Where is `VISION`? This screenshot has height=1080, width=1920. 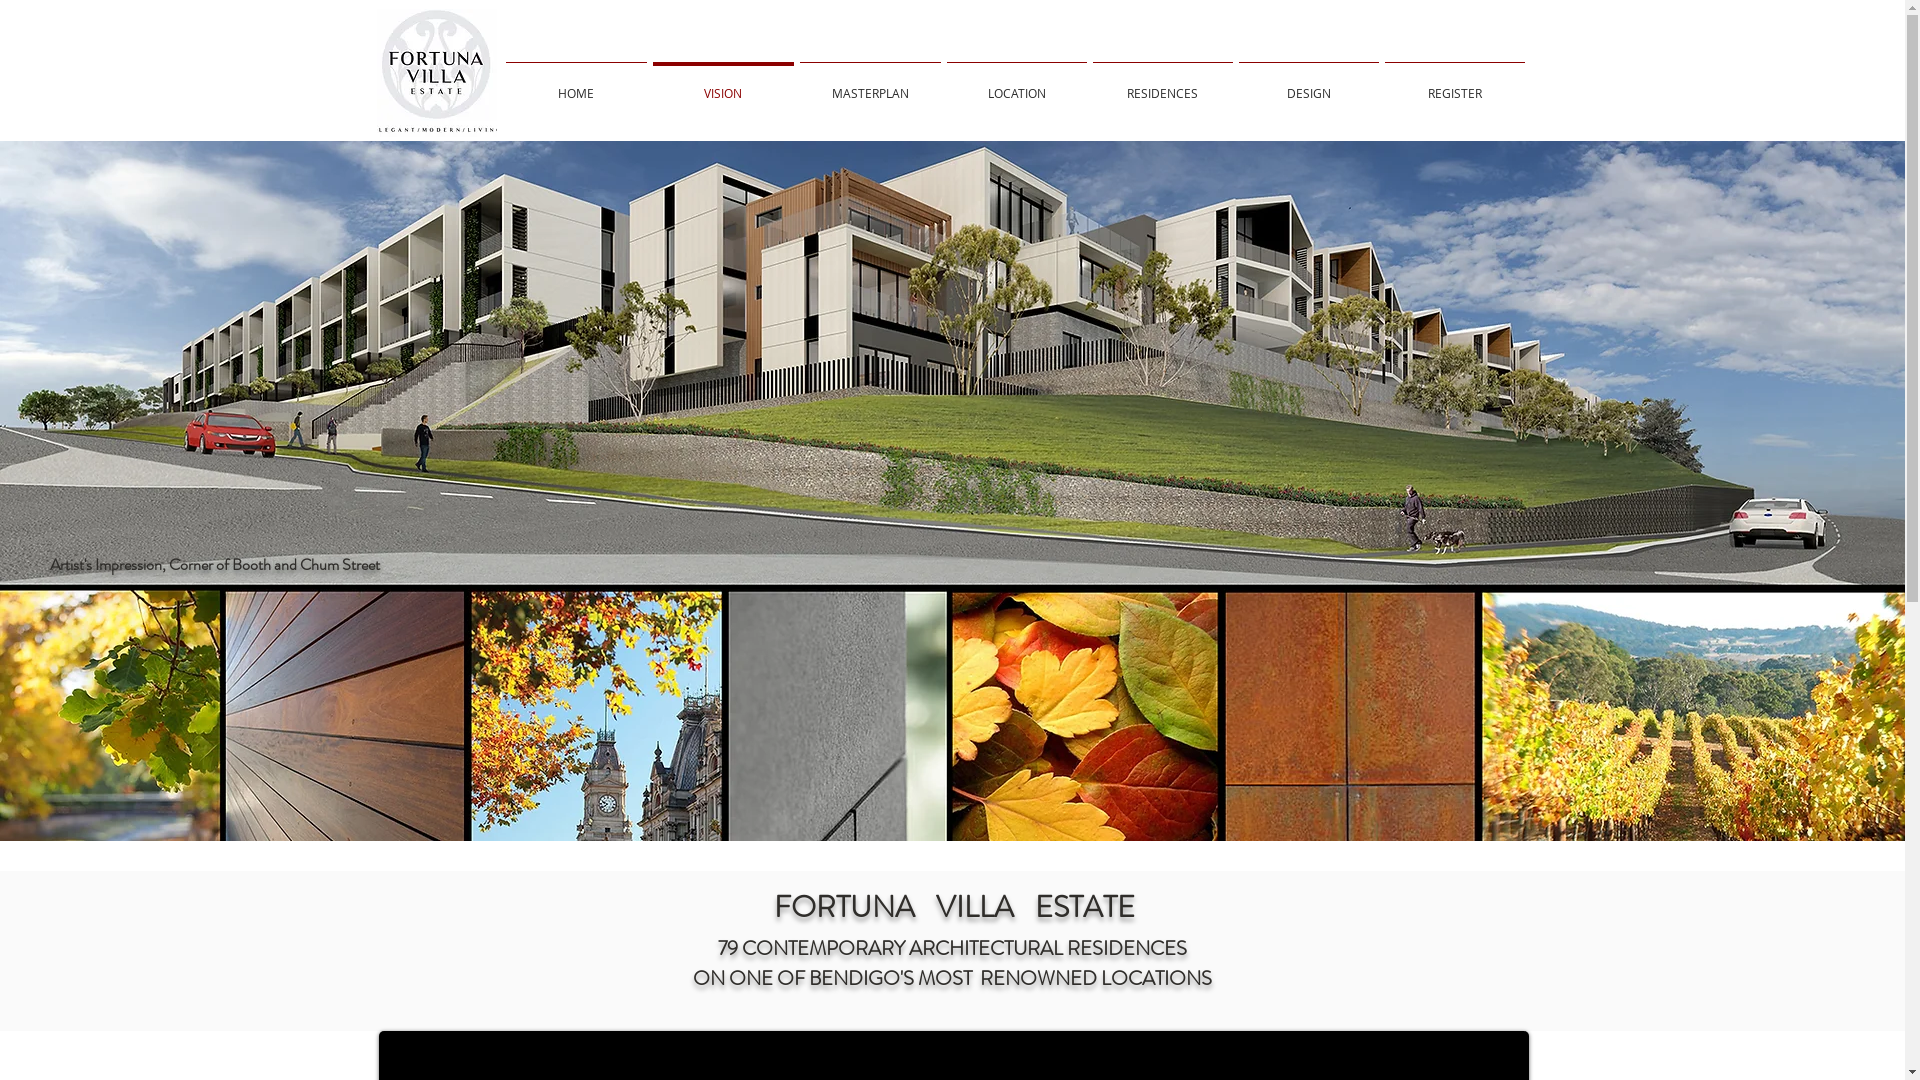
VISION is located at coordinates (724, 84).